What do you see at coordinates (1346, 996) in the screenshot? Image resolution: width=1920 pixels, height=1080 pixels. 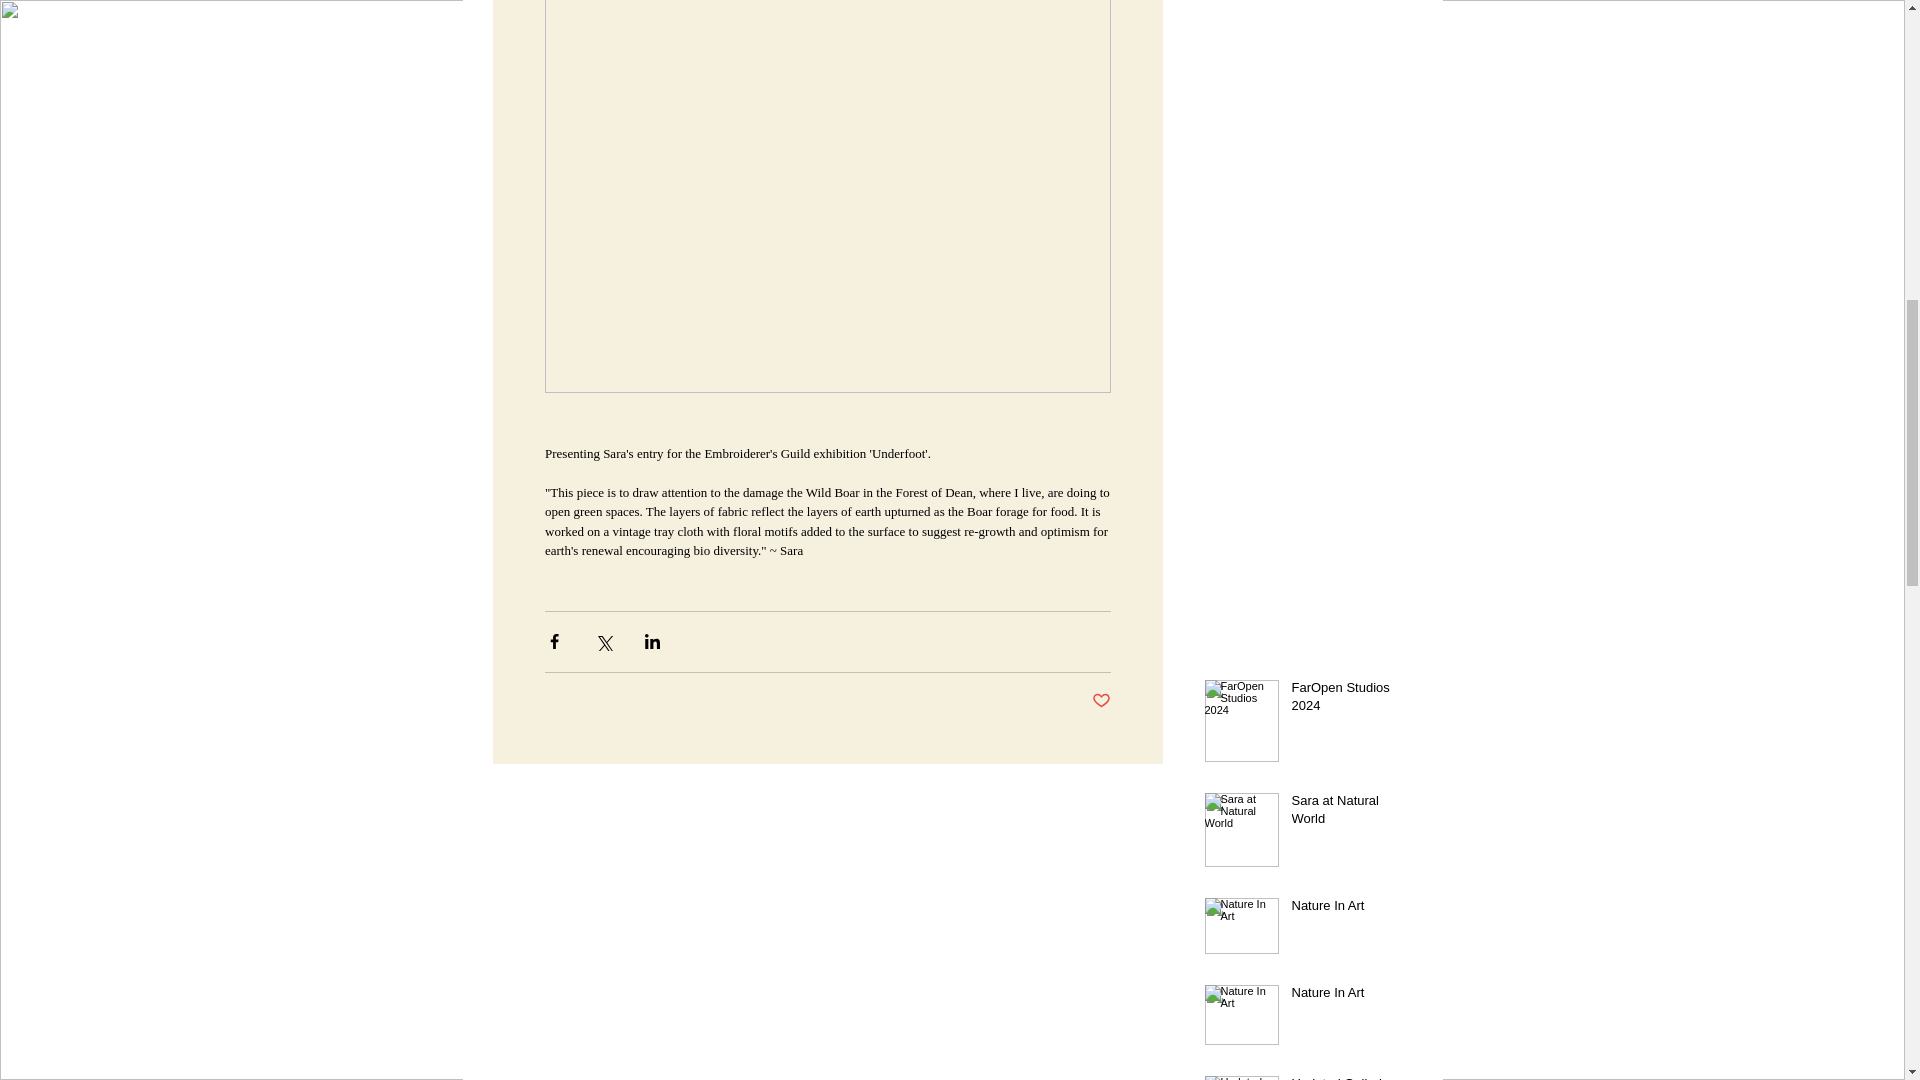 I see `Nature In Art` at bounding box center [1346, 996].